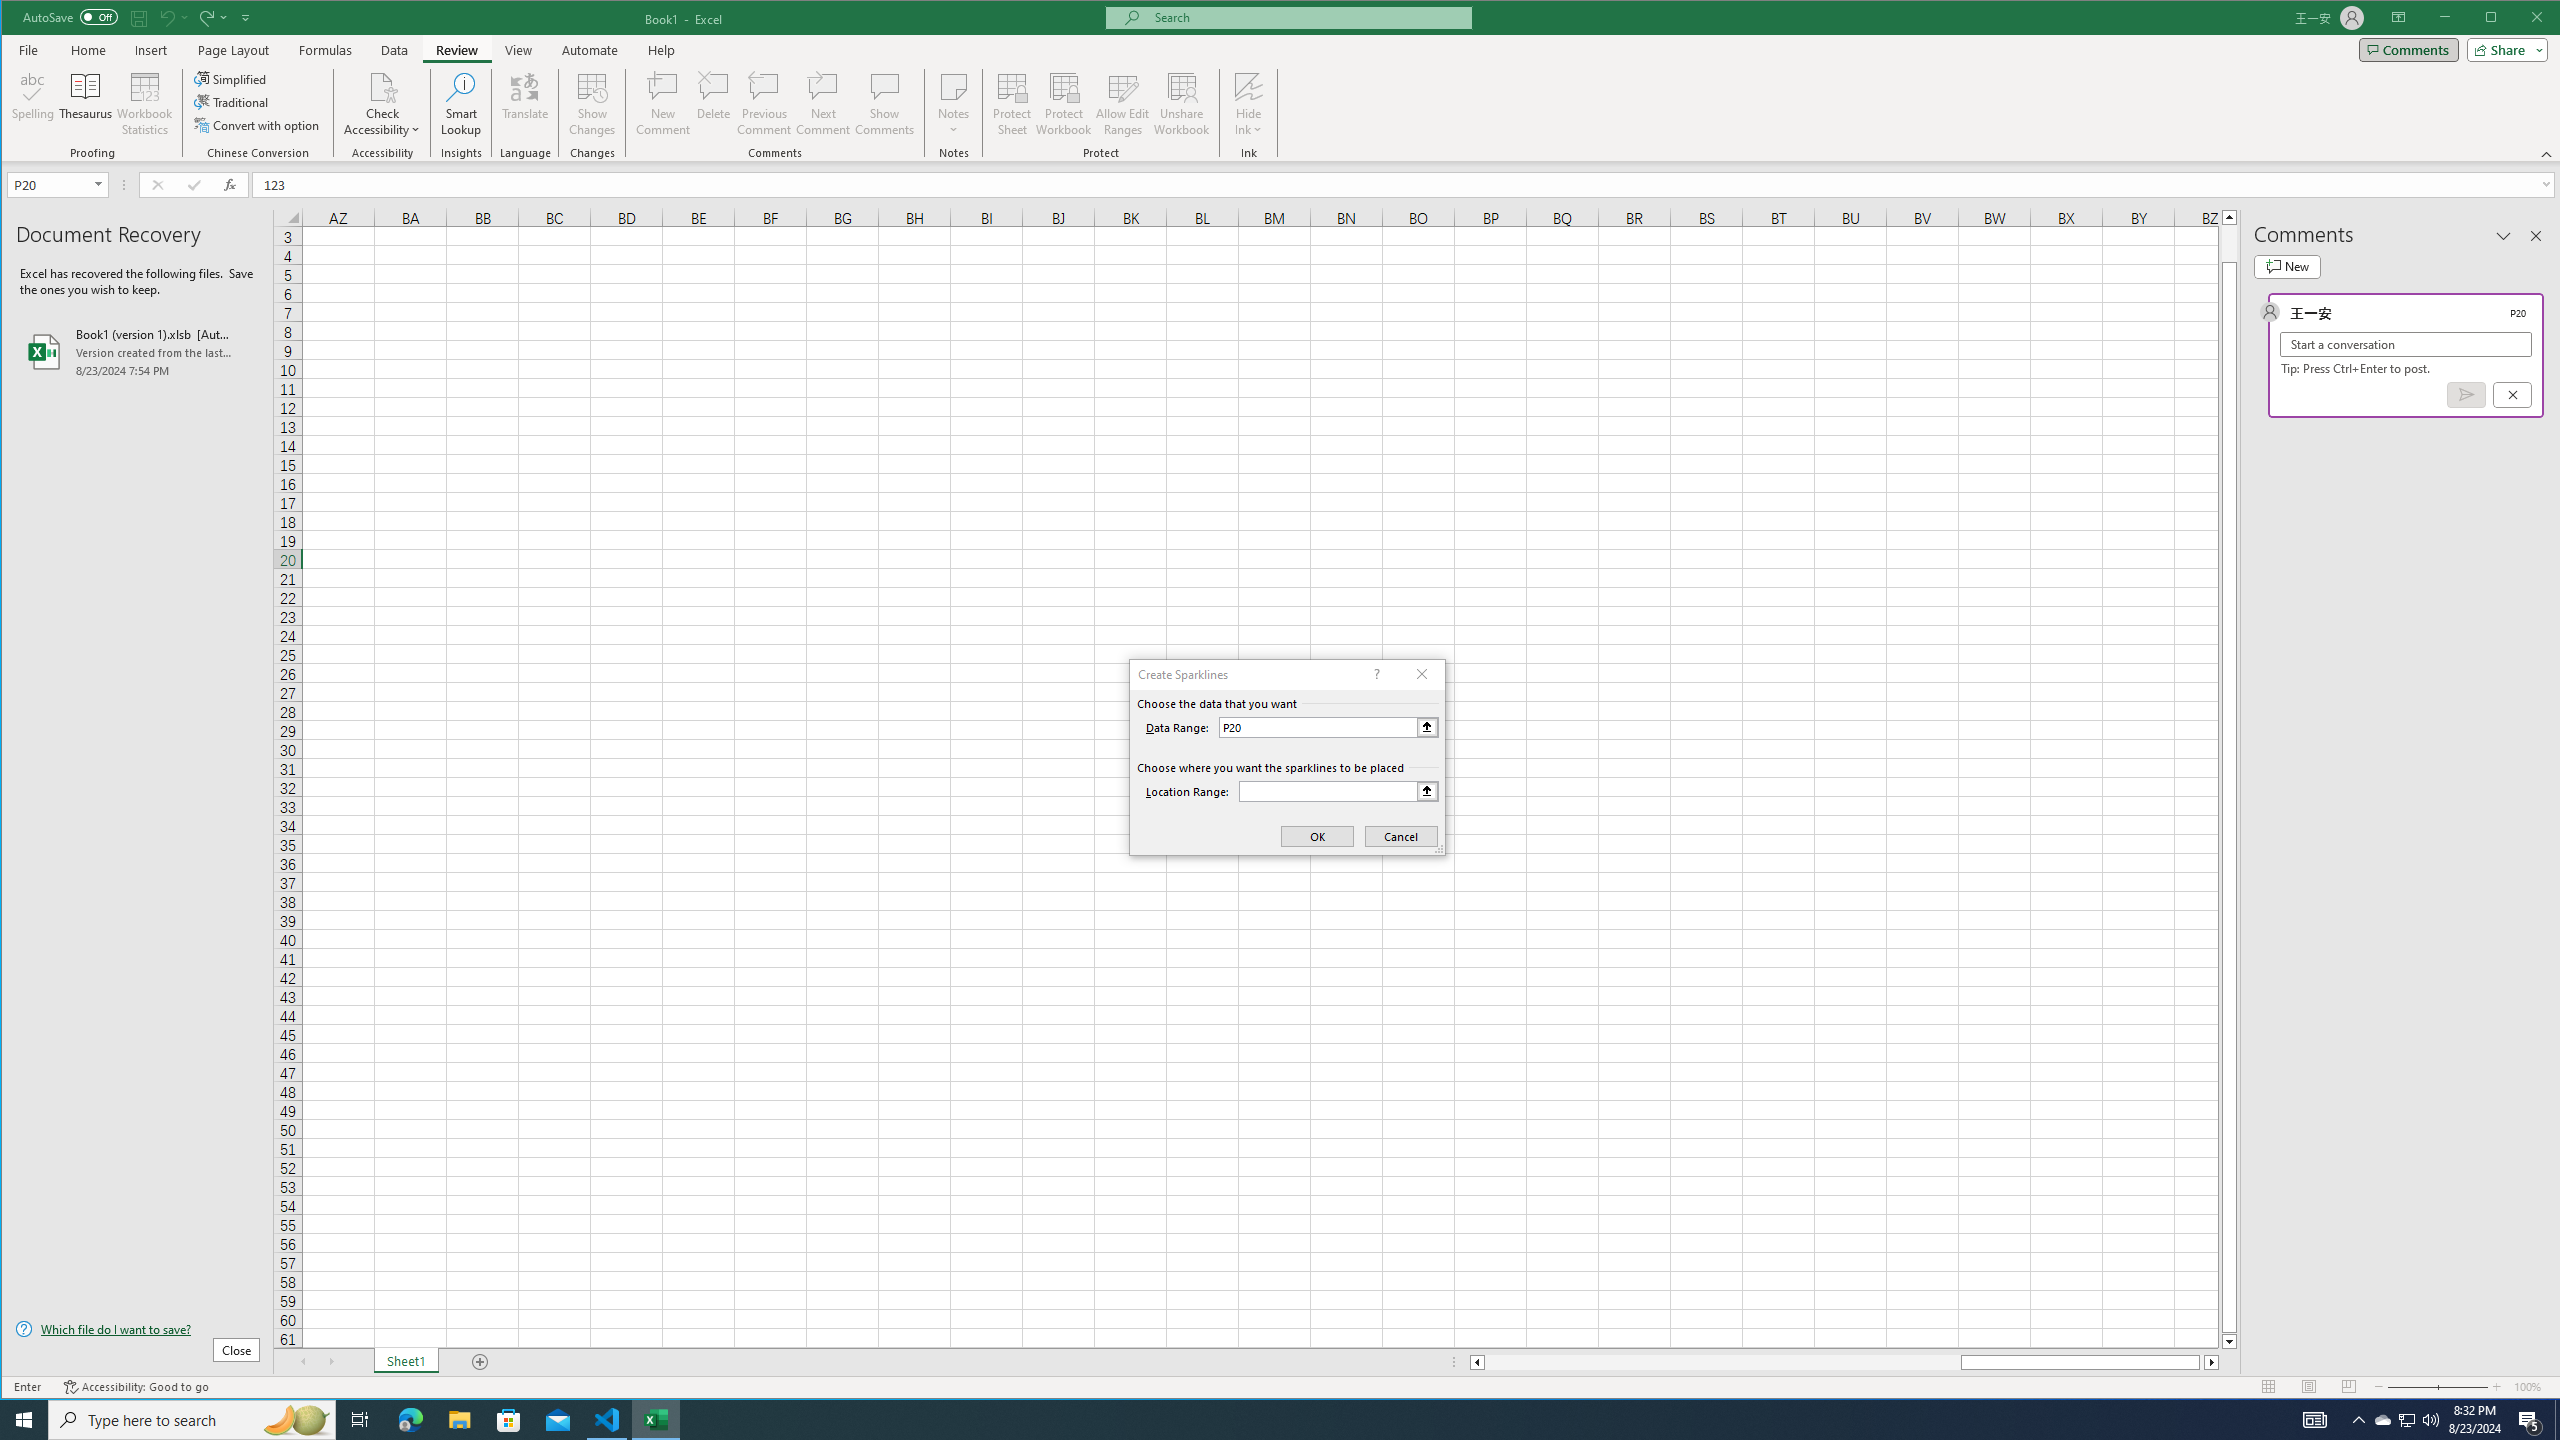  What do you see at coordinates (822, 104) in the screenshot?
I see `Next Comment` at bounding box center [822, 104].